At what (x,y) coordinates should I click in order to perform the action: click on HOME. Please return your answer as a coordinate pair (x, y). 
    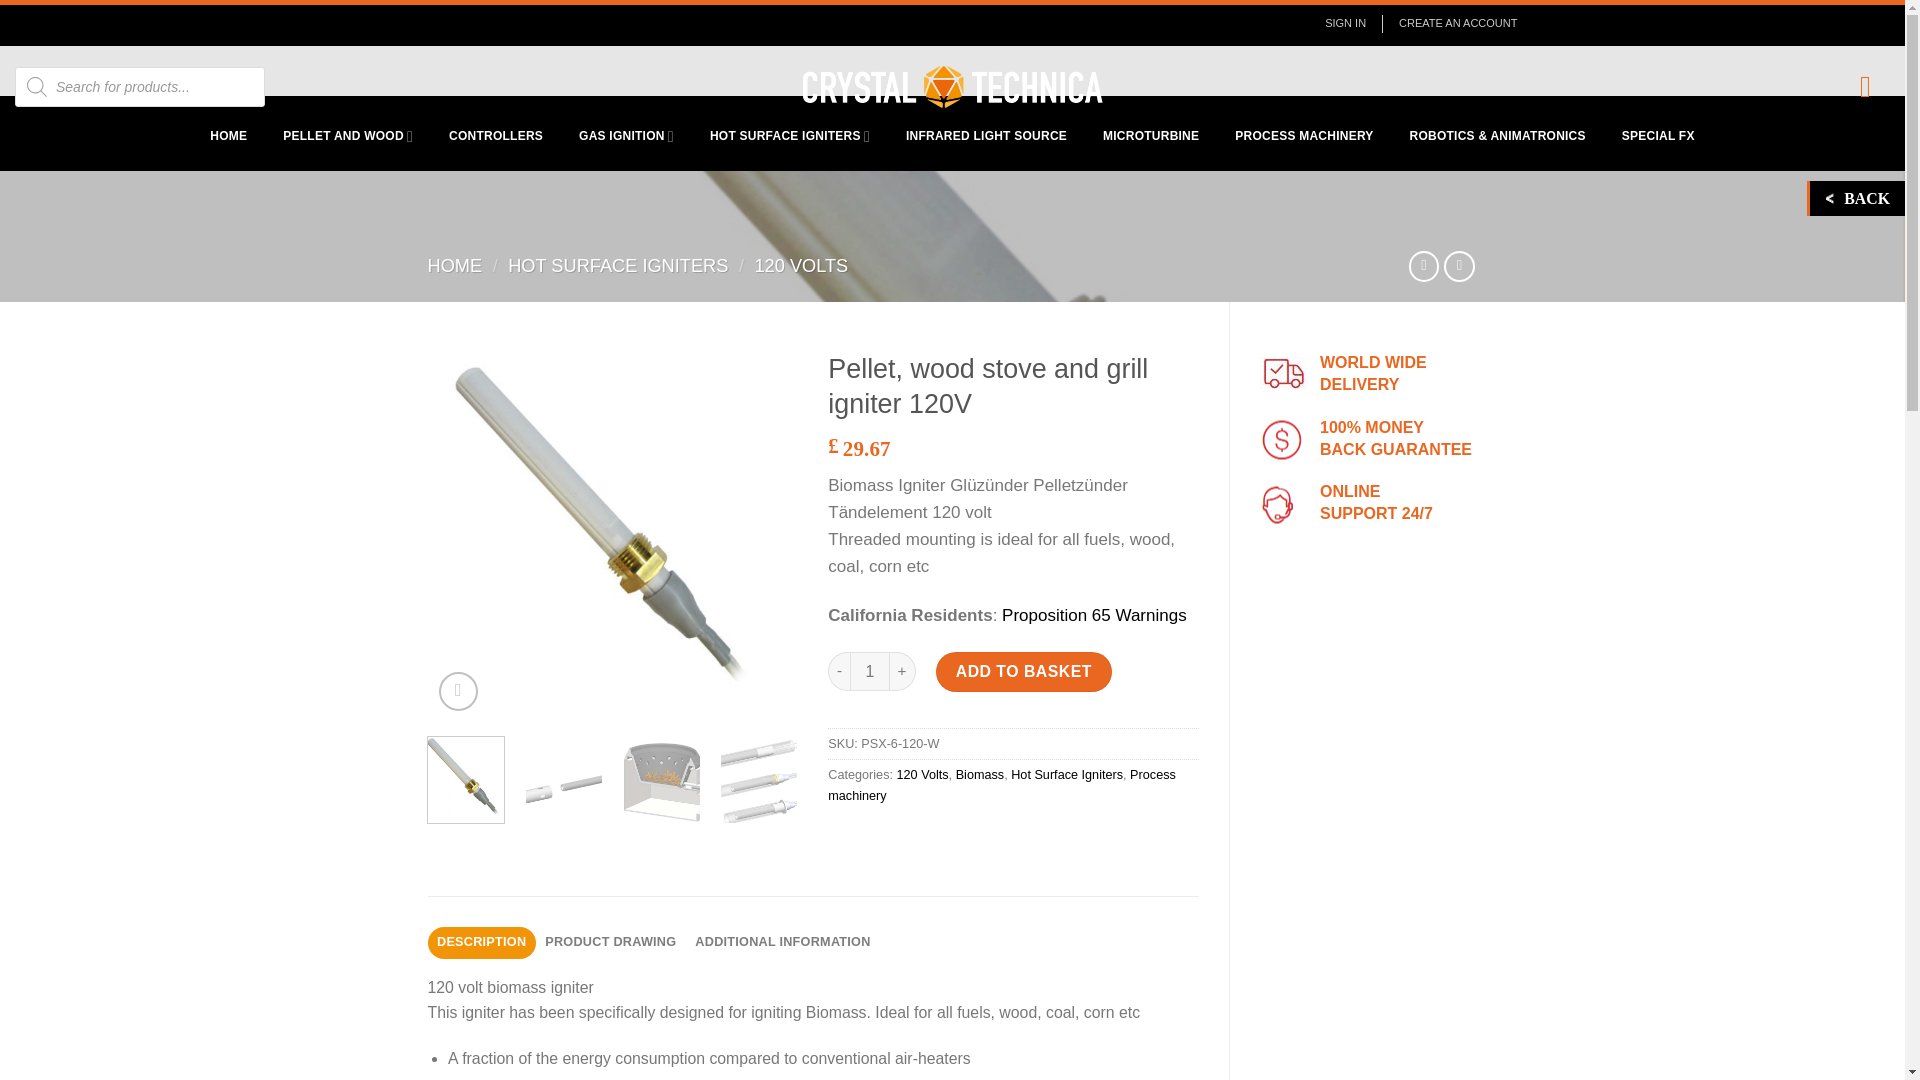
    Looking at the image, I should click on (228, 136).